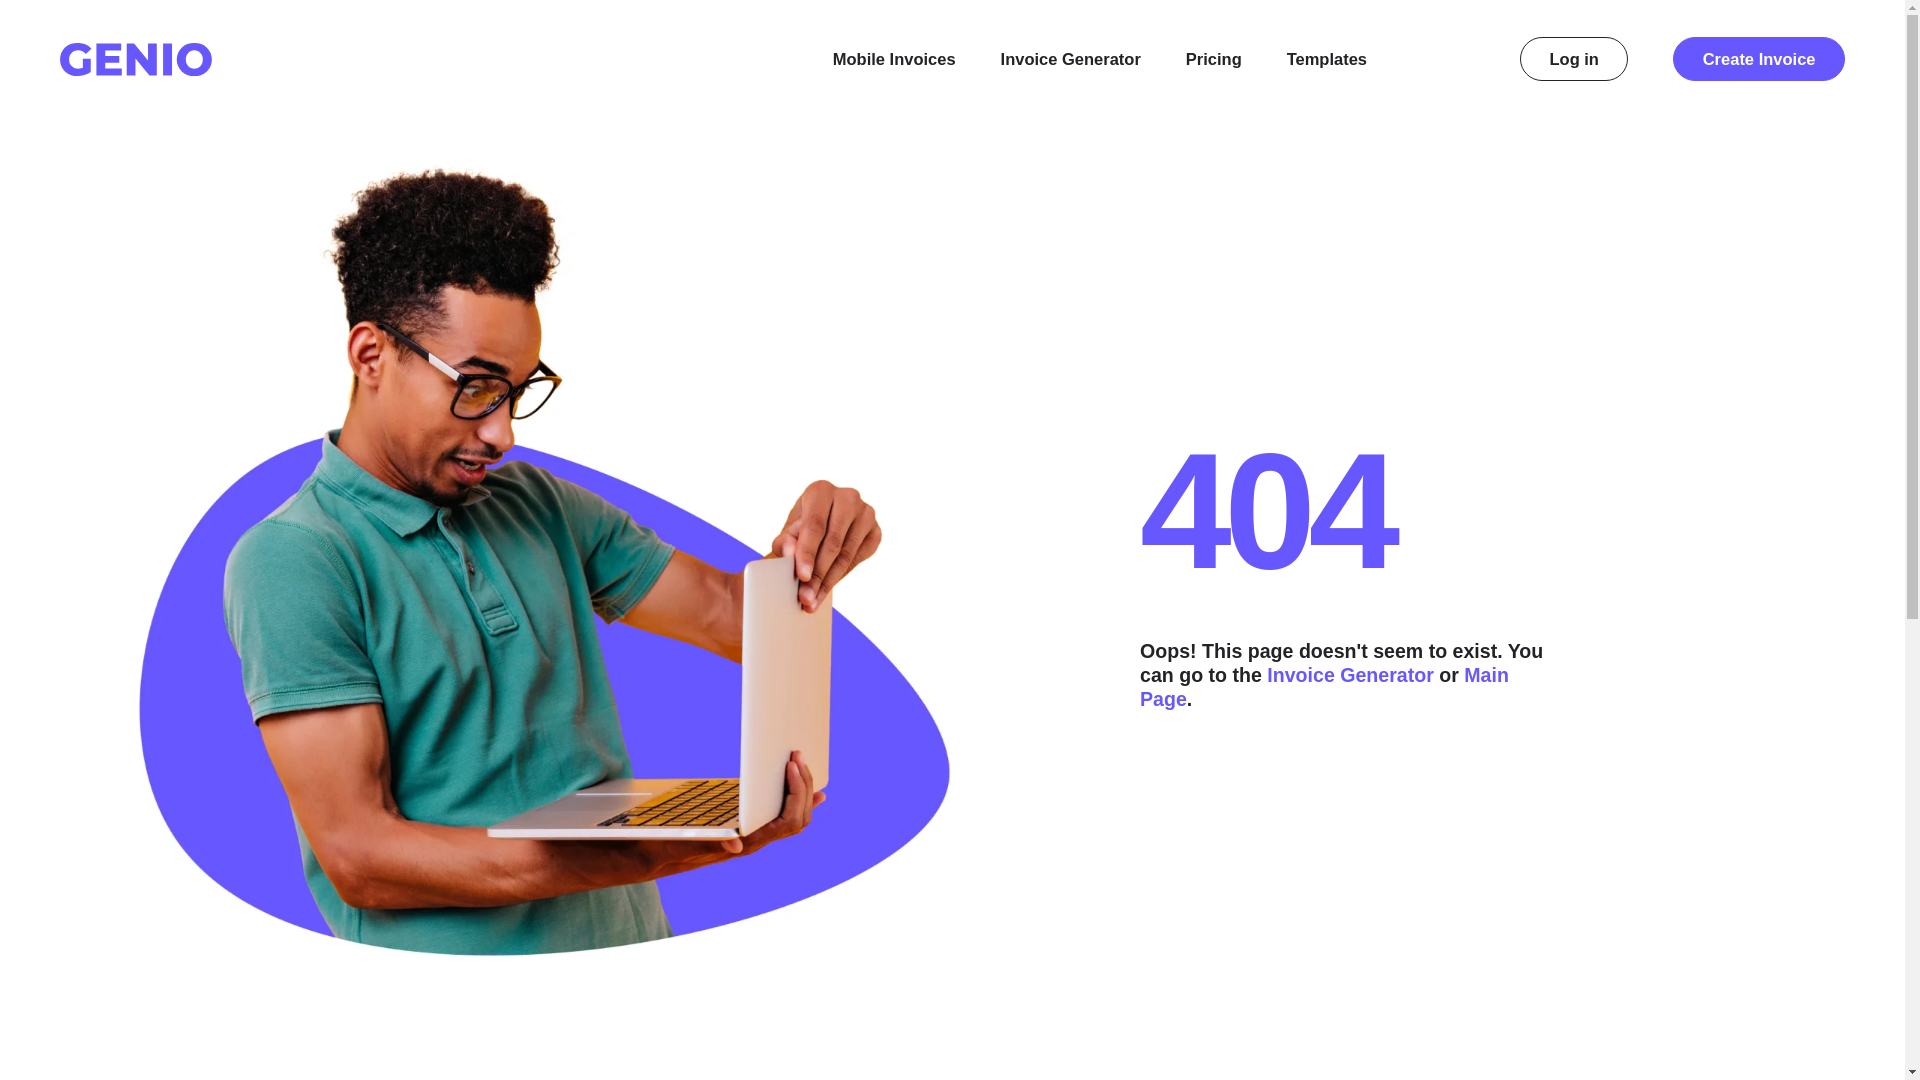 The height and width of the screenshot is (1080, 1920). I want to click on Invoice Generator, so click(1350, 674).